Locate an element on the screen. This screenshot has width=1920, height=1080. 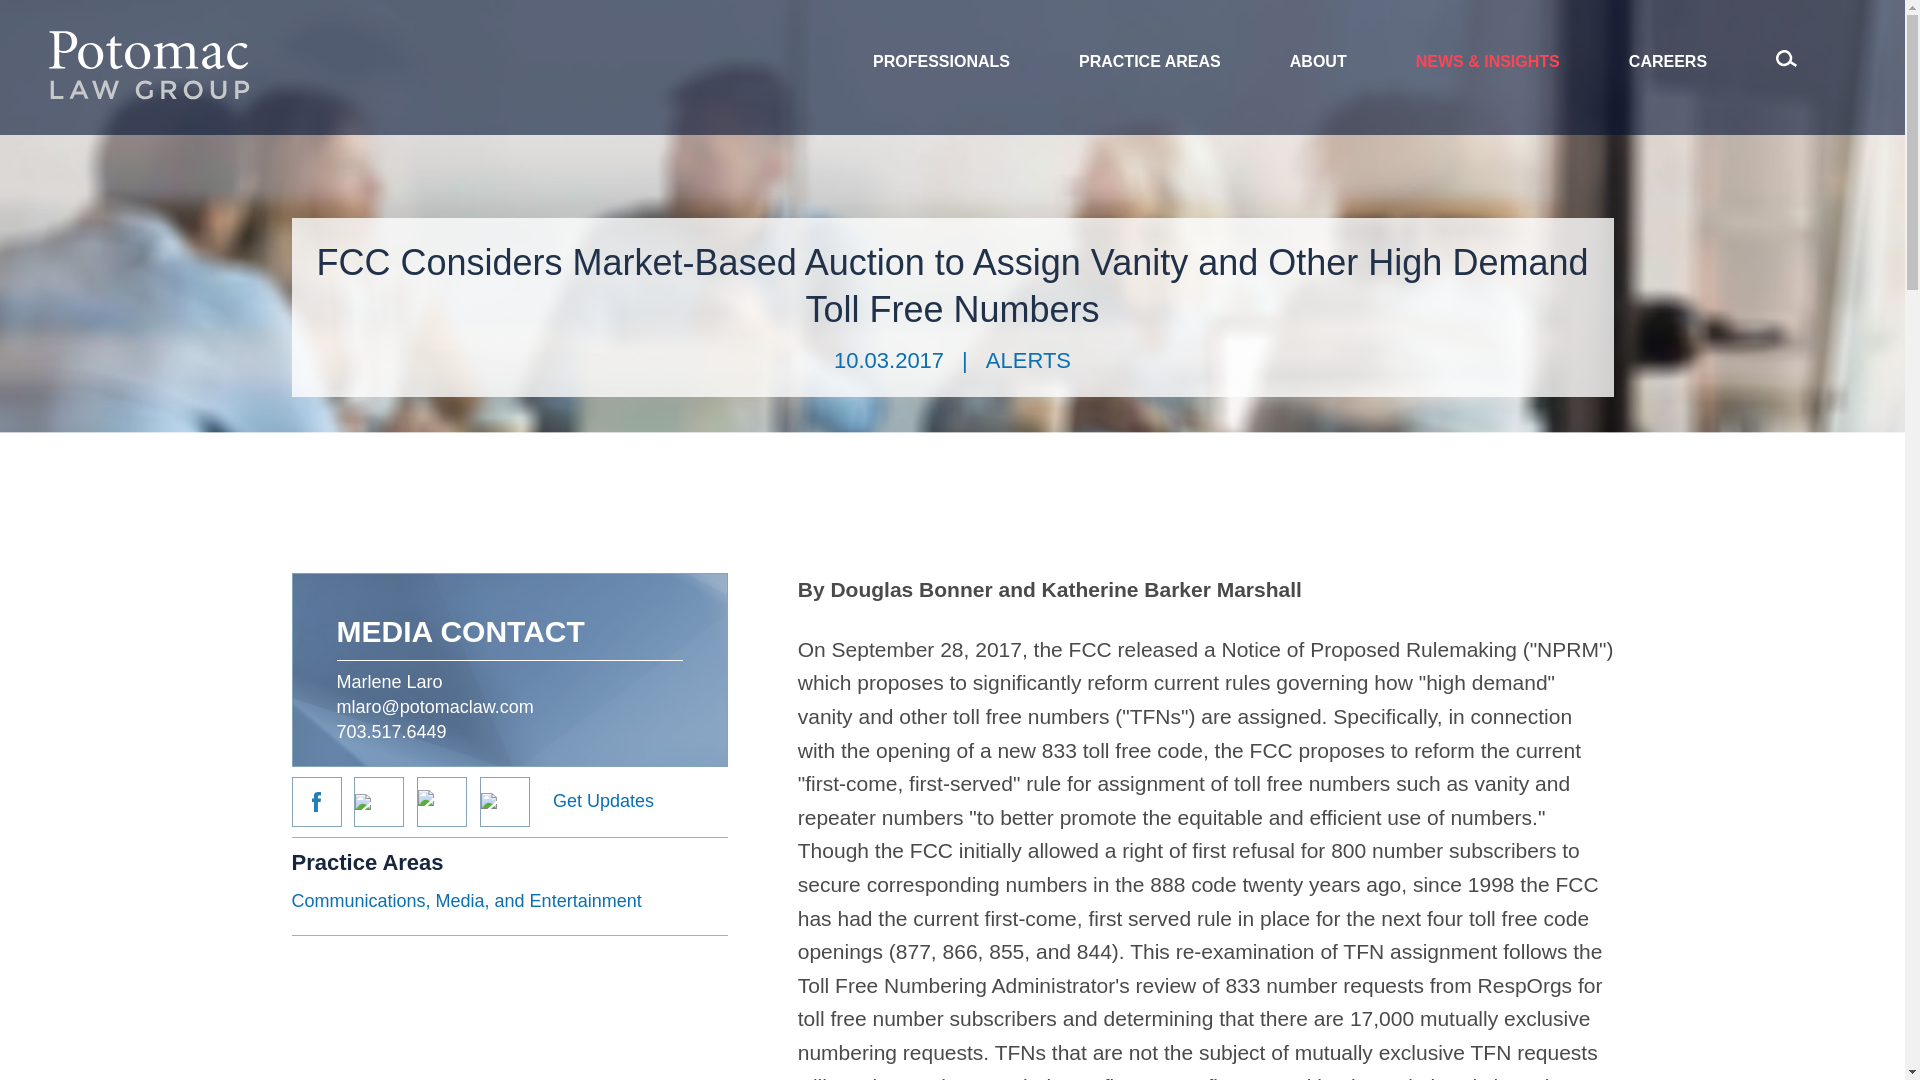
Facebook is located at coordinates (316, 802).